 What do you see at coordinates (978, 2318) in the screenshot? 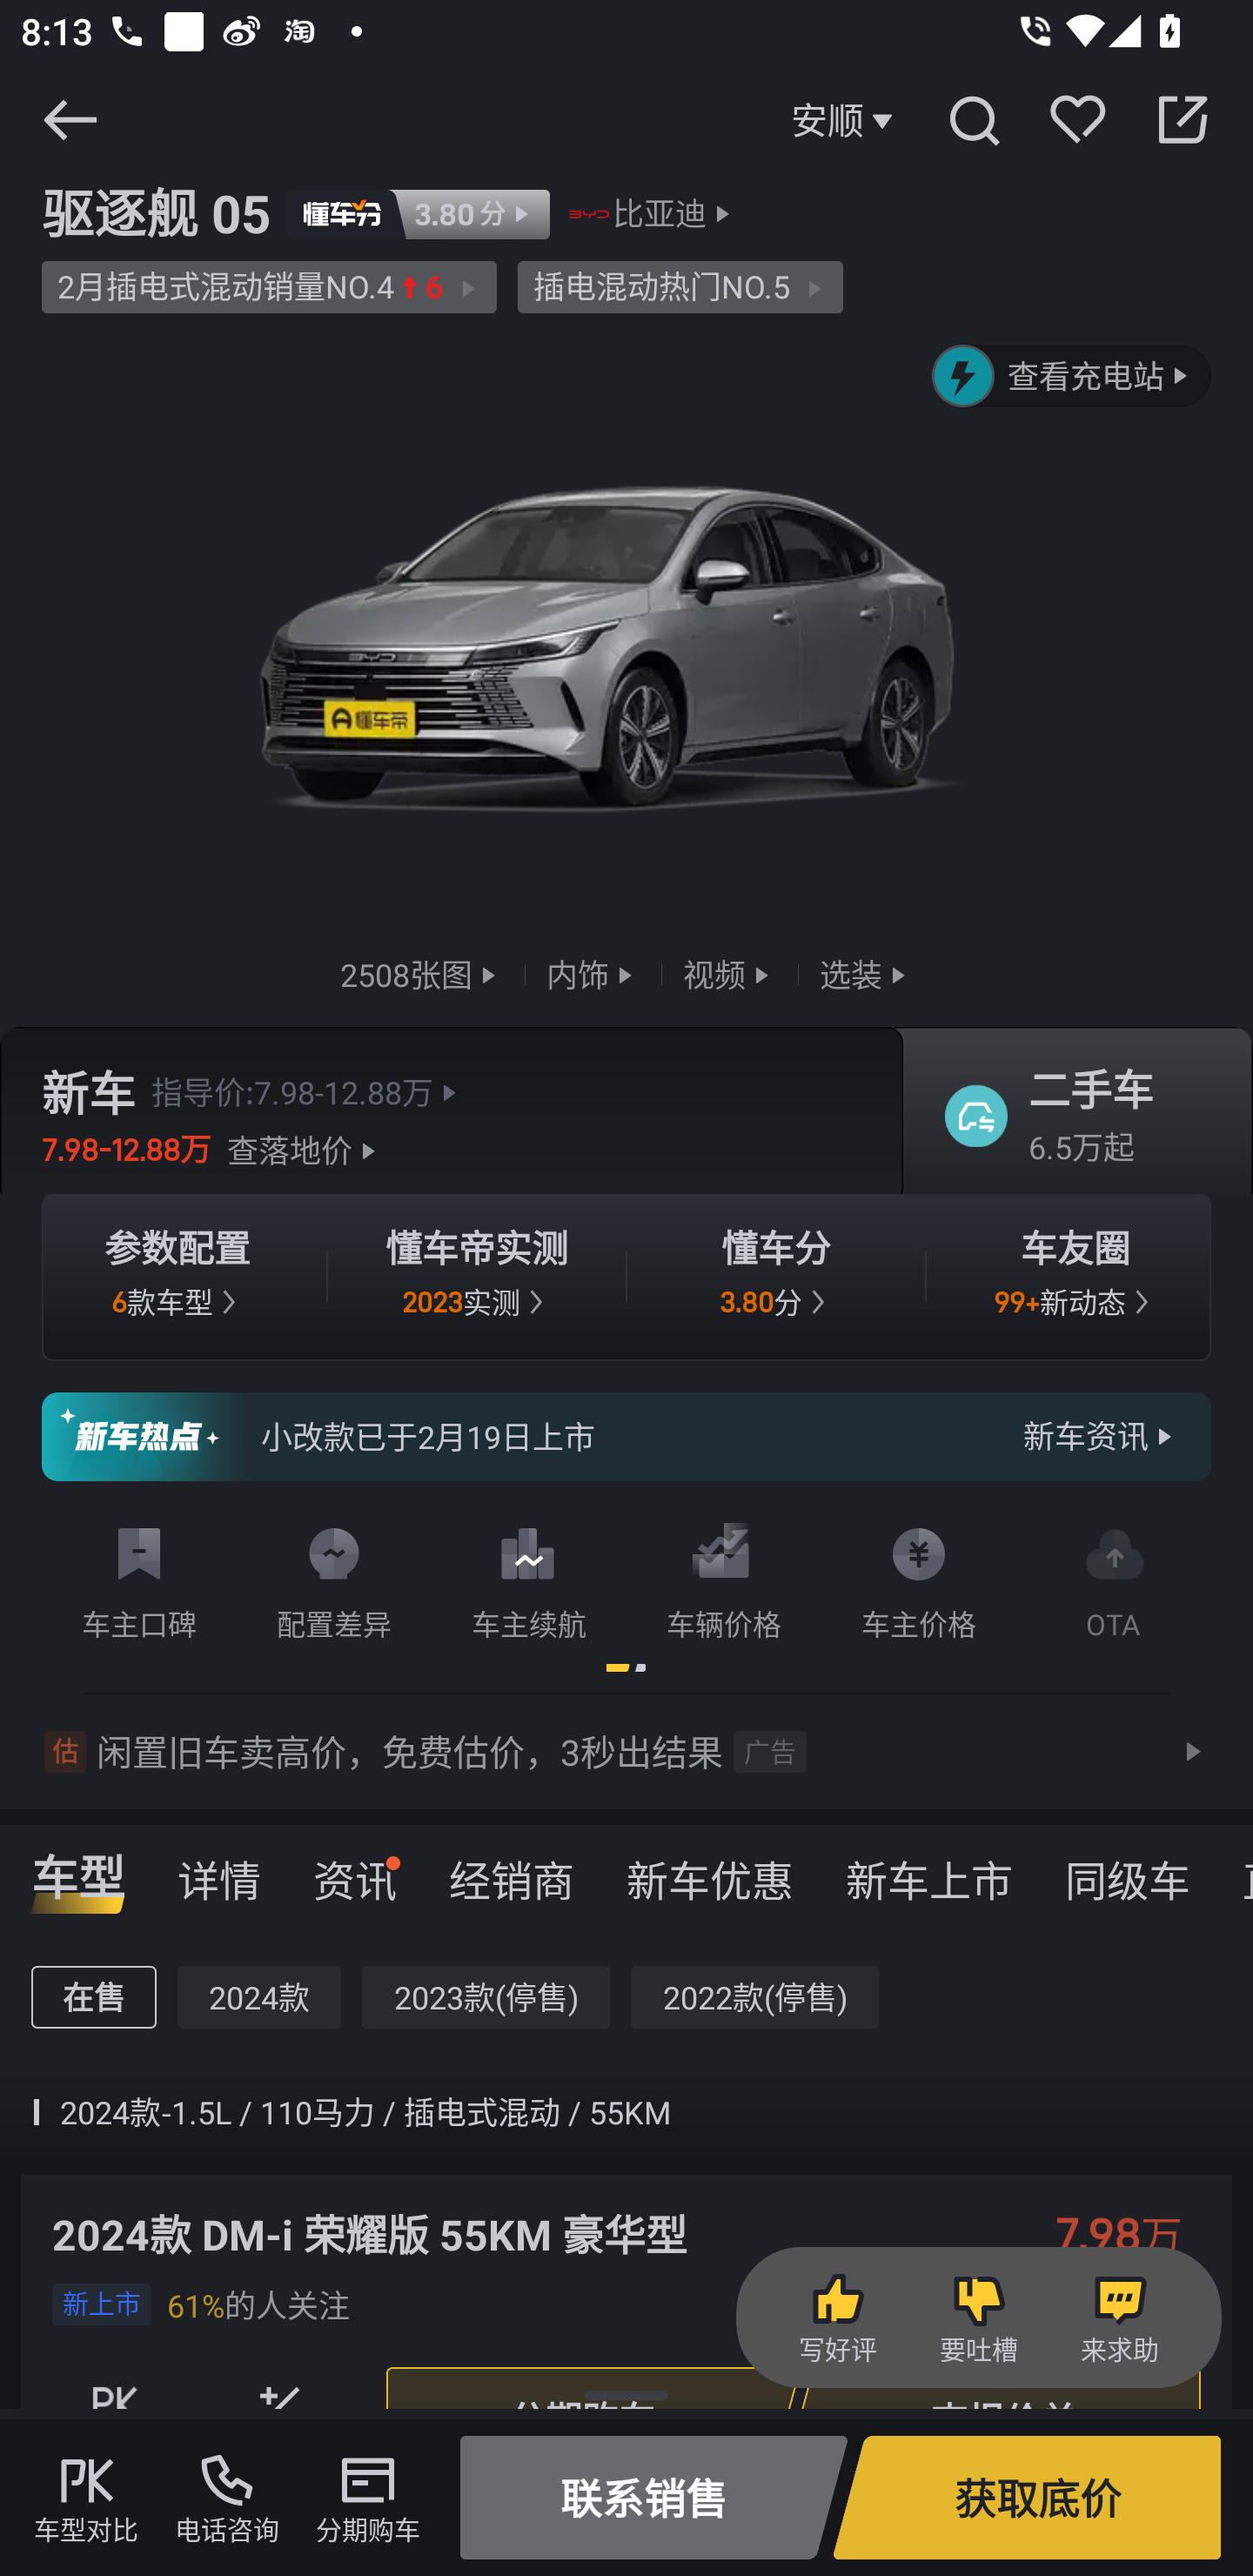
I see `要吐槽` at bounding box center [978, 2318].